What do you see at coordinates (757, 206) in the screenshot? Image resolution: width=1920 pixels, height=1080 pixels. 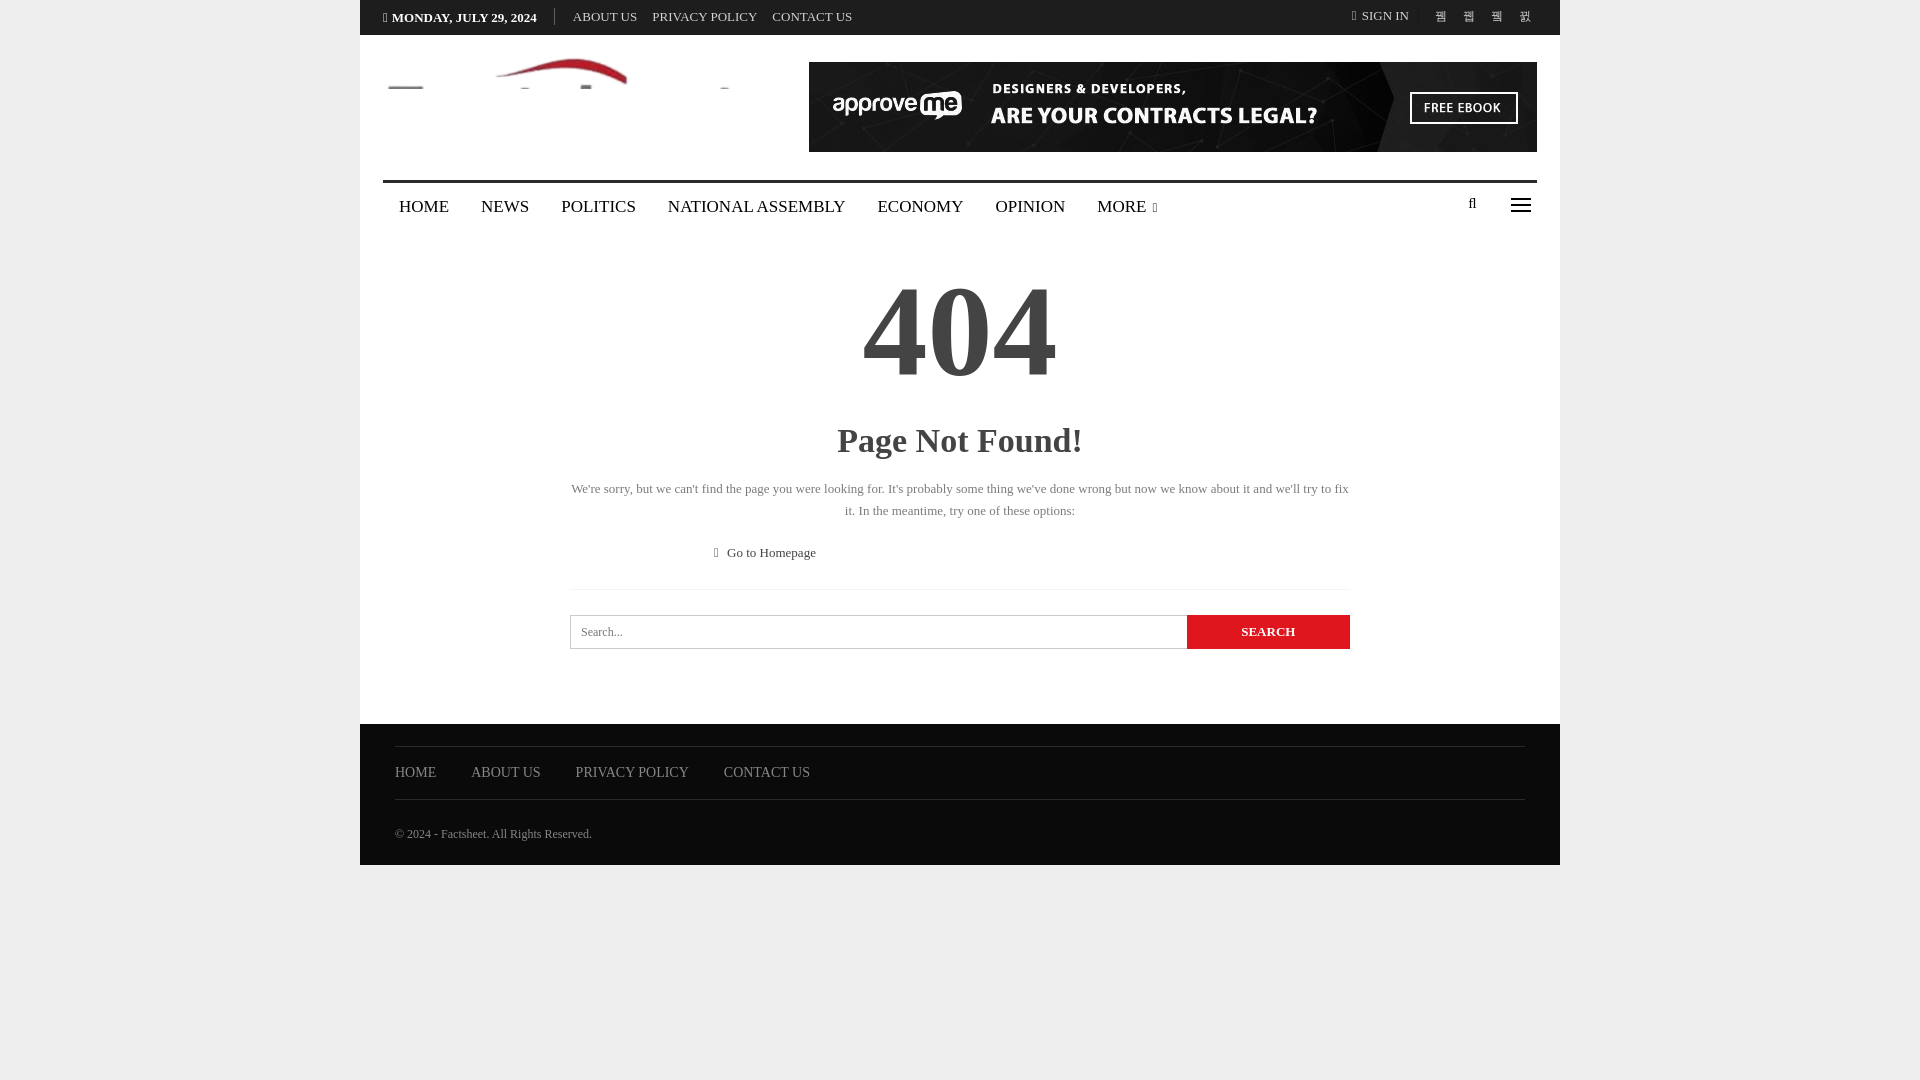 I see `NATIONAL ASSEMBLY` at bounding box center [757, 206].